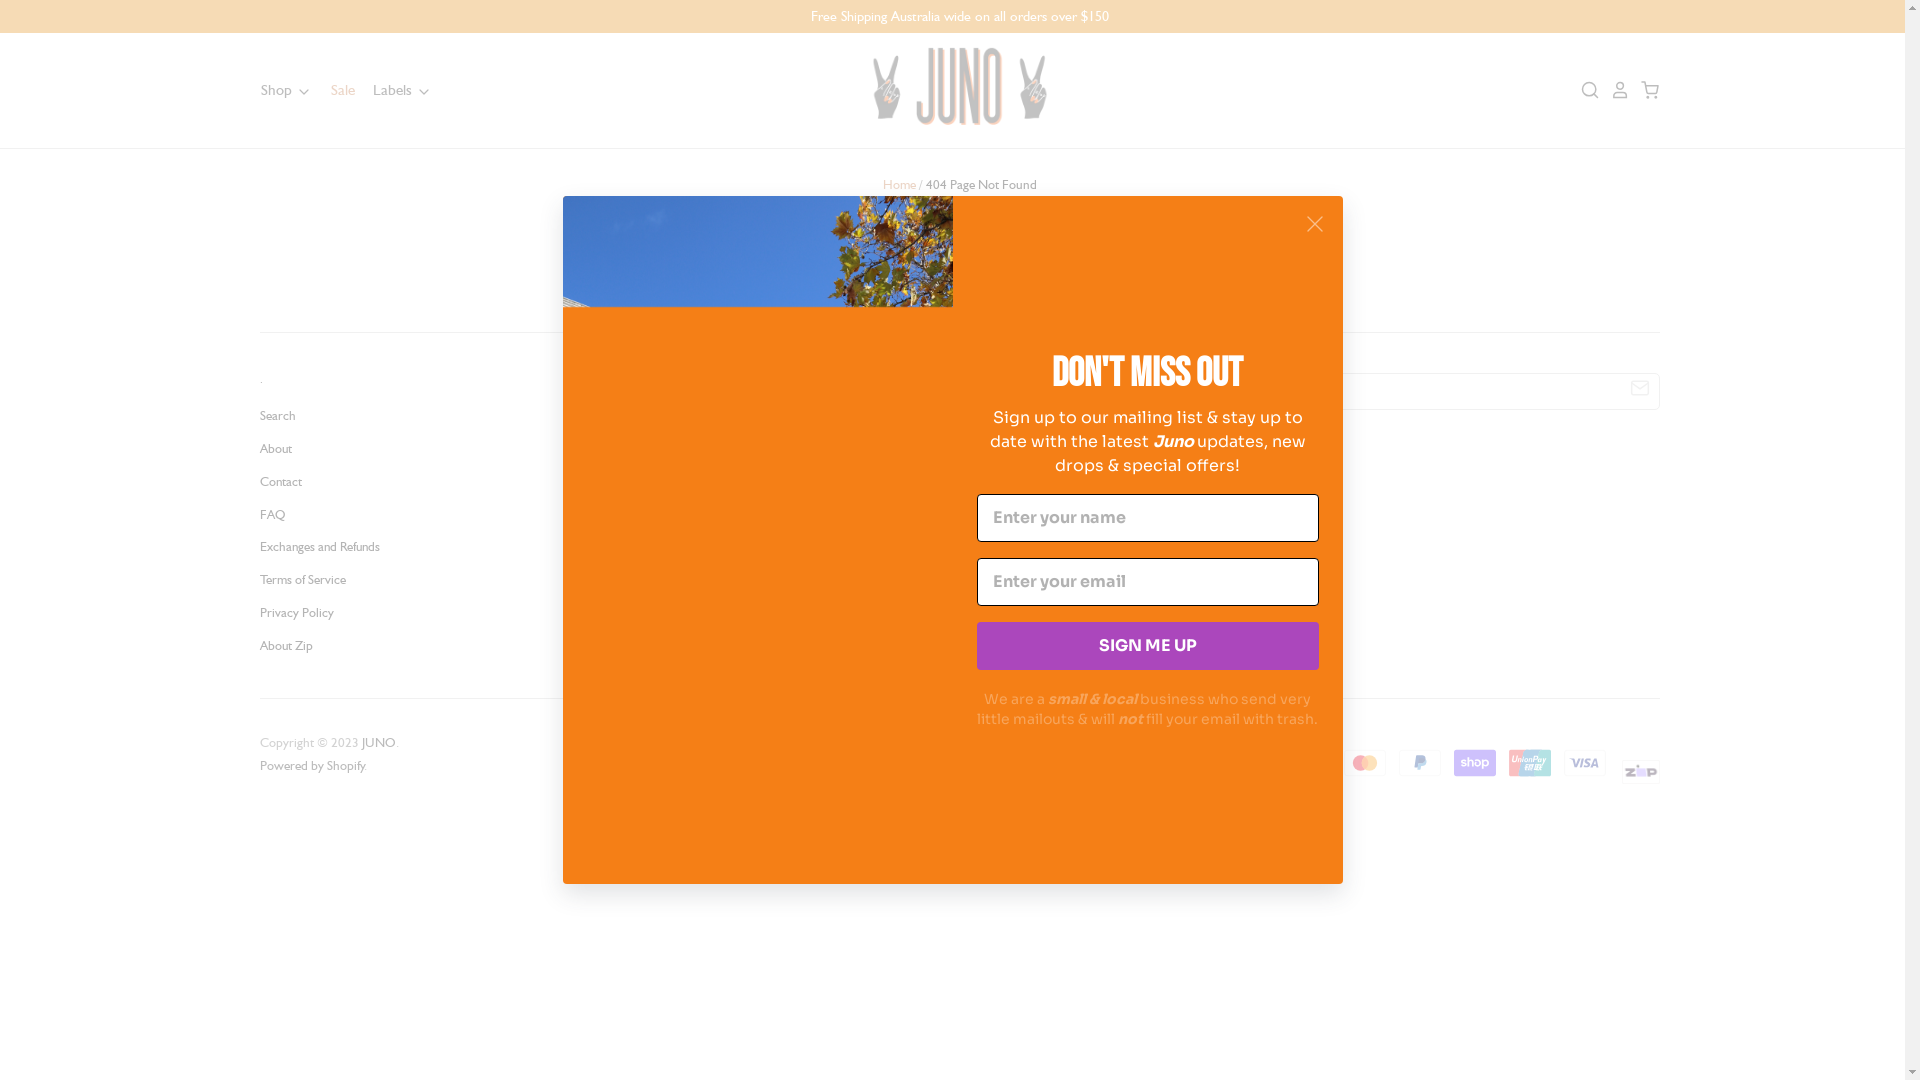 The width and height of the screenshot is (1920, 1080). Describe the element at coordinates (297, 612) in the screenshot. I see `Privacy Policy` at that location.